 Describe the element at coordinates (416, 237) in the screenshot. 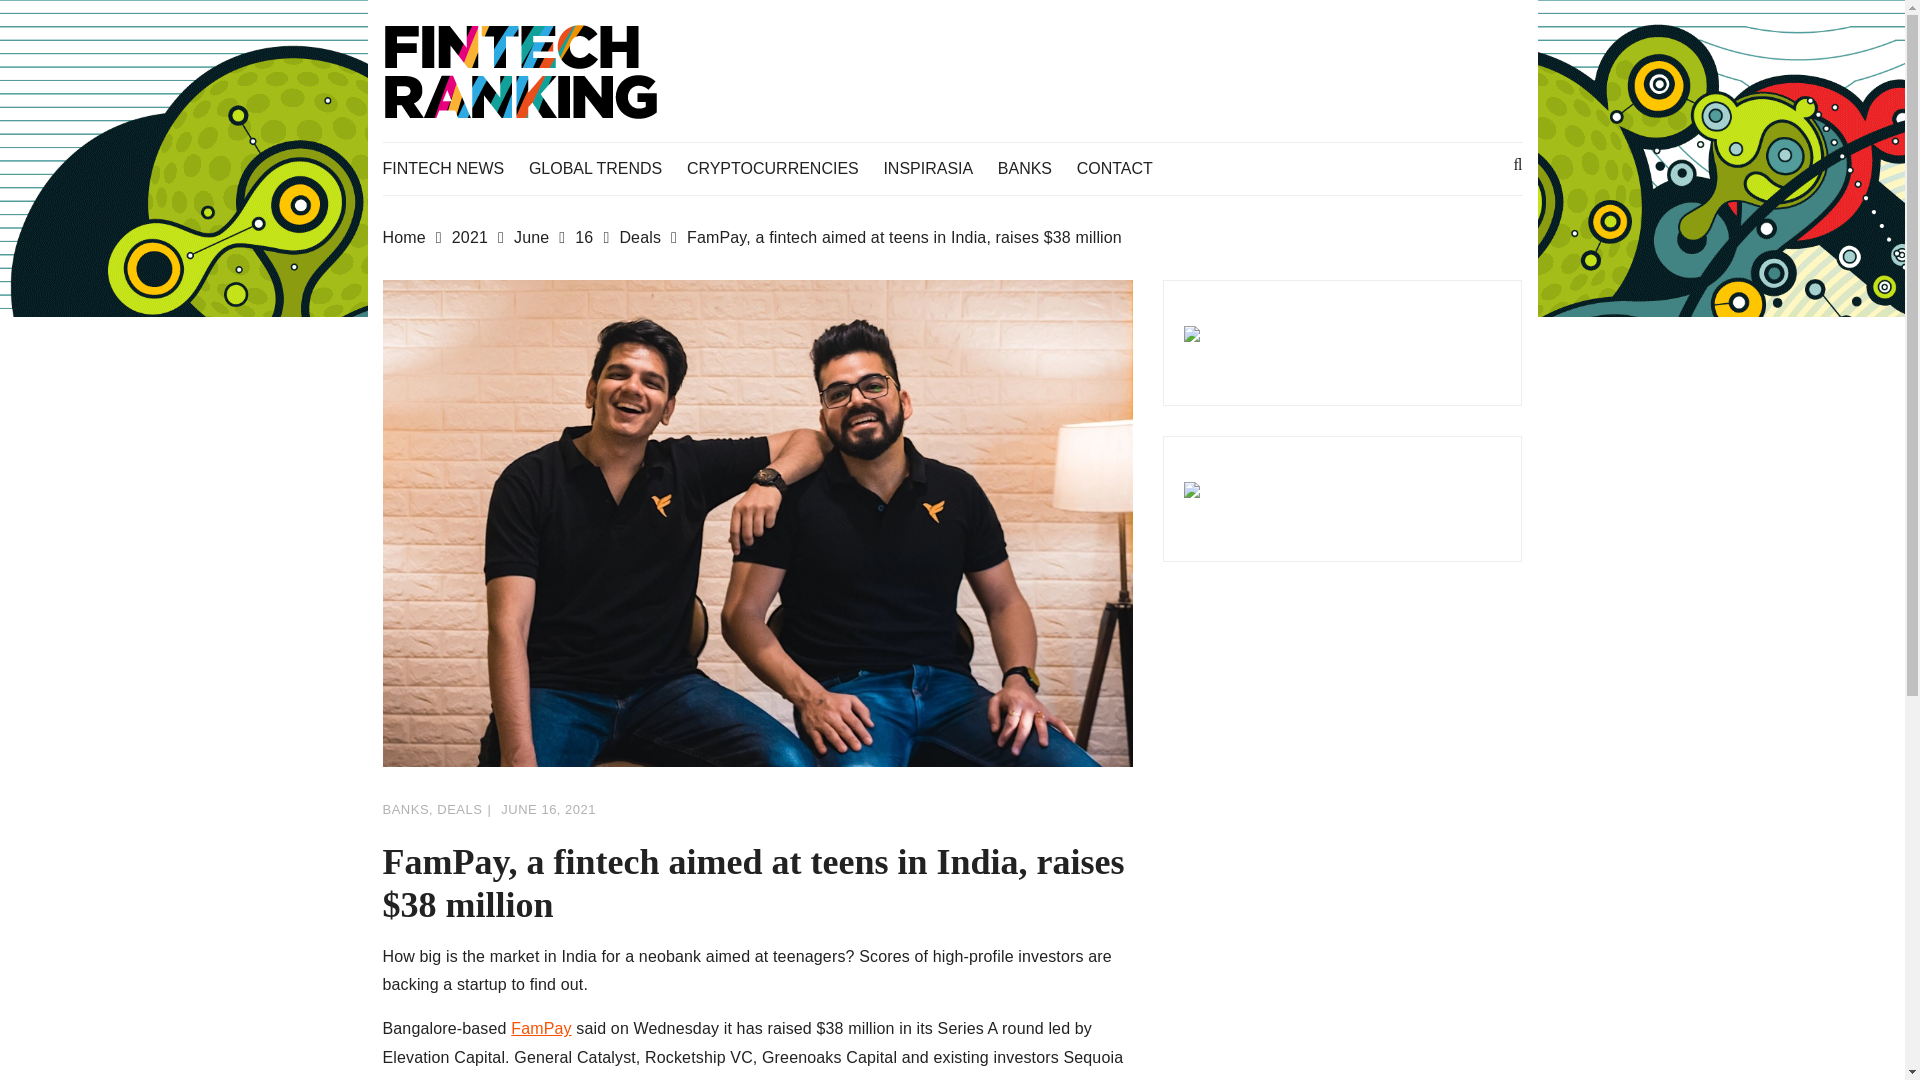

I see `Home` at that location.